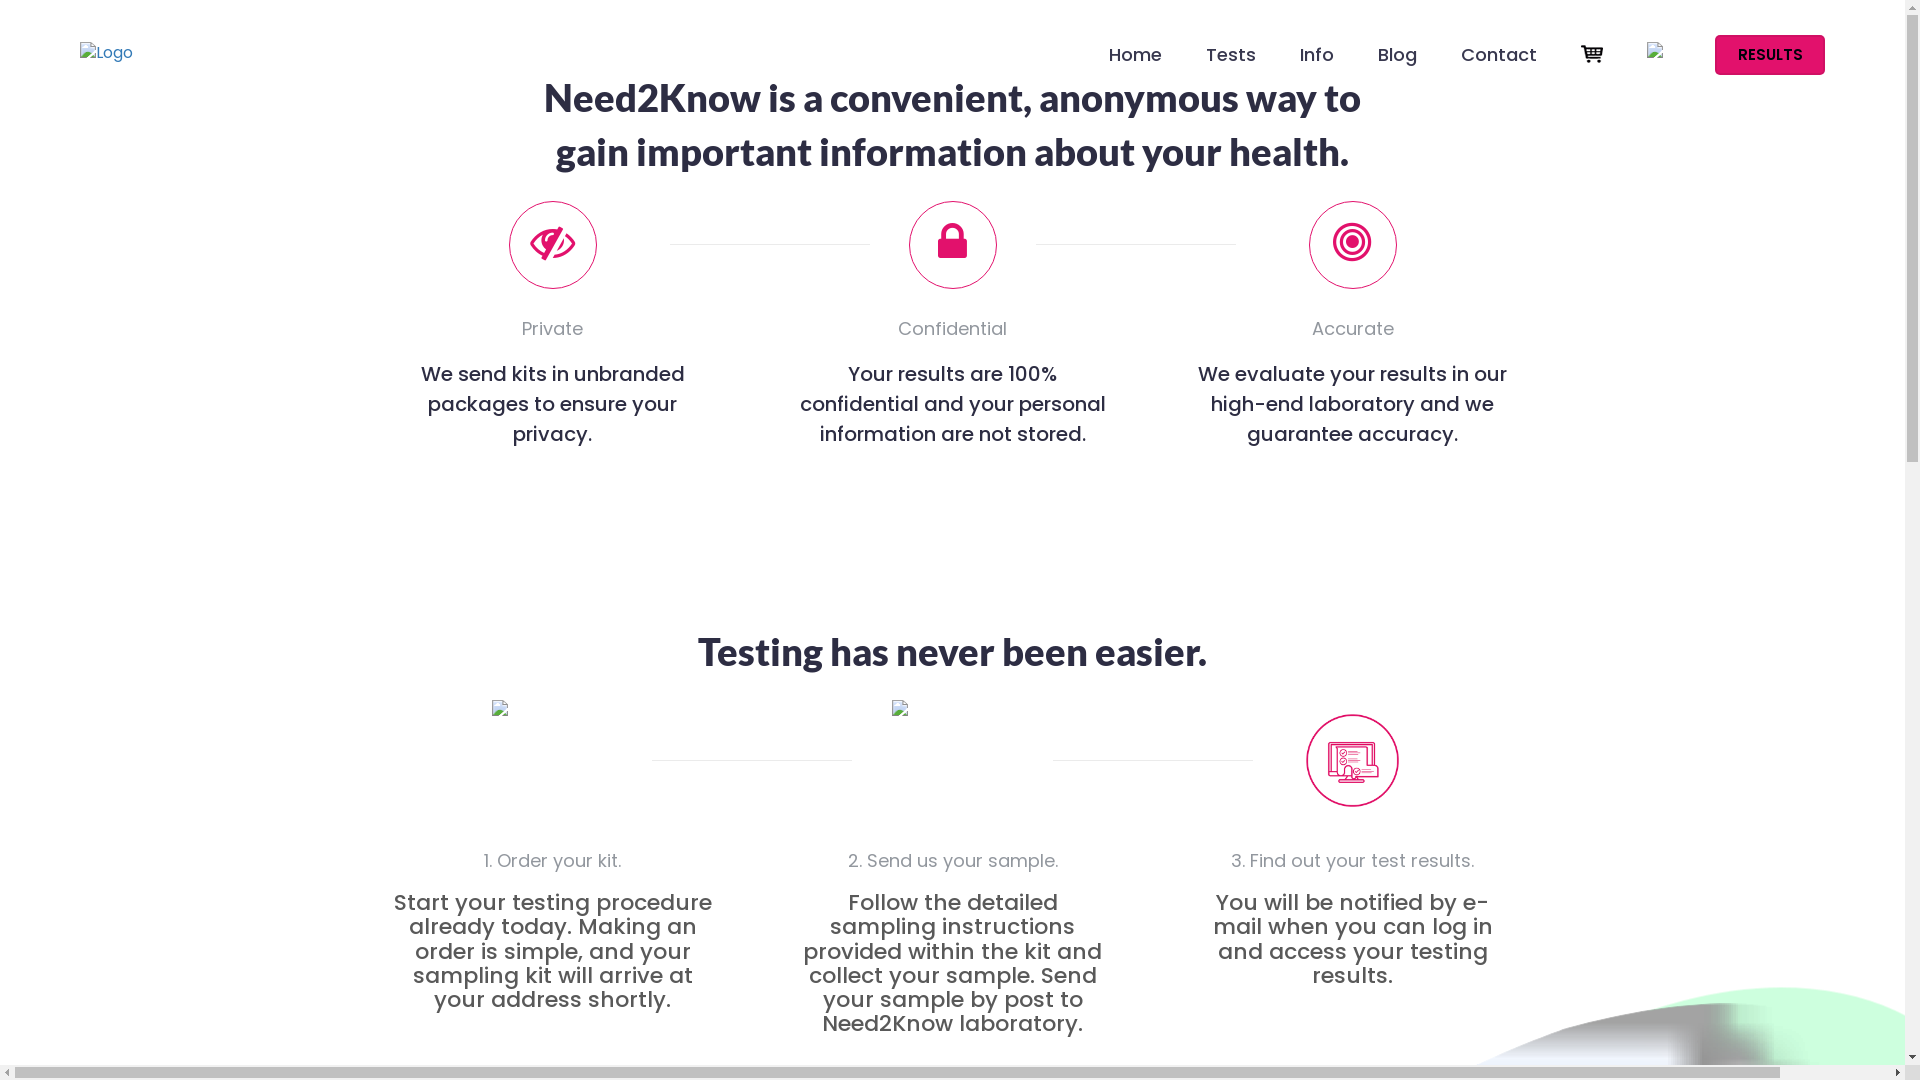  Describe the element at coordinates (1231, 65) in the screenshot. I see `Tests` at that location.